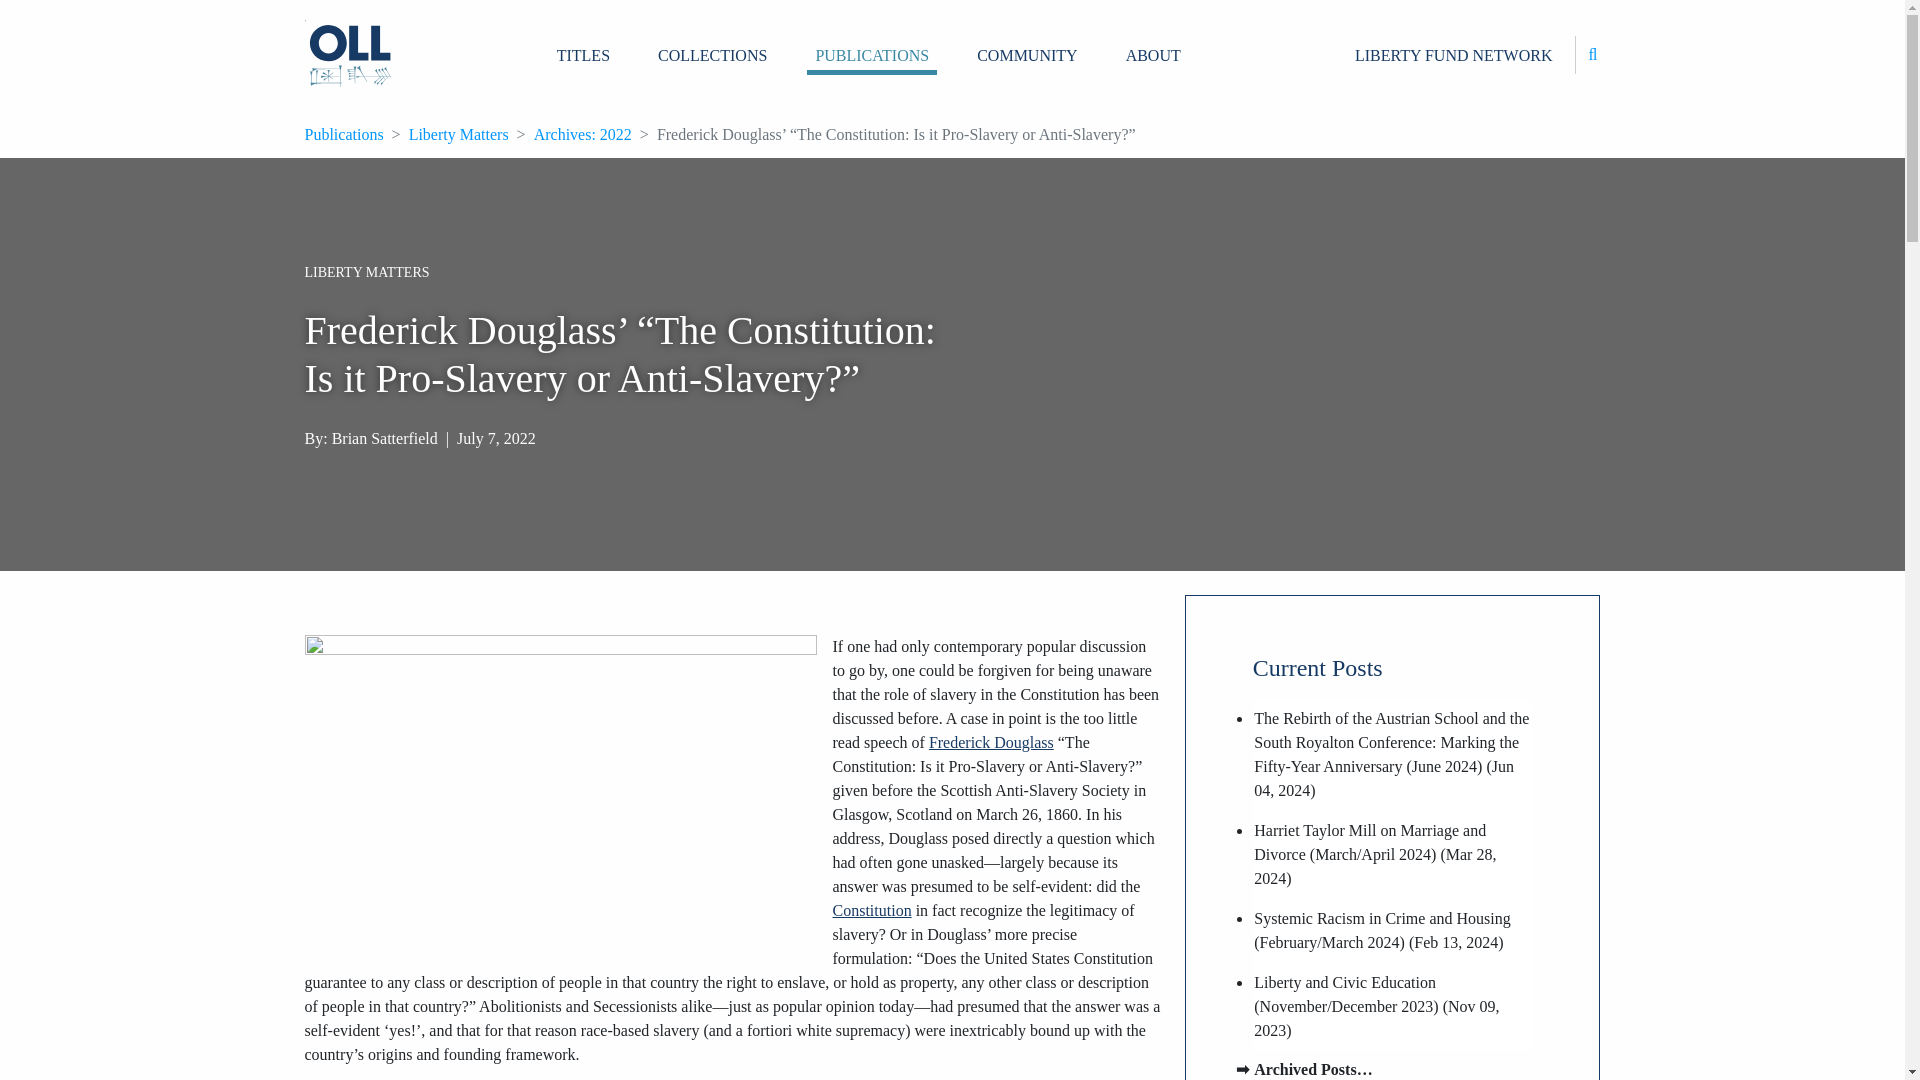 Image resolution: width=1920 pixels, height=1080 pixels. What do you see at coordinates (458, 134) in the screenshot?
I see `Liberty Matters` at bounding box center [458, 134].